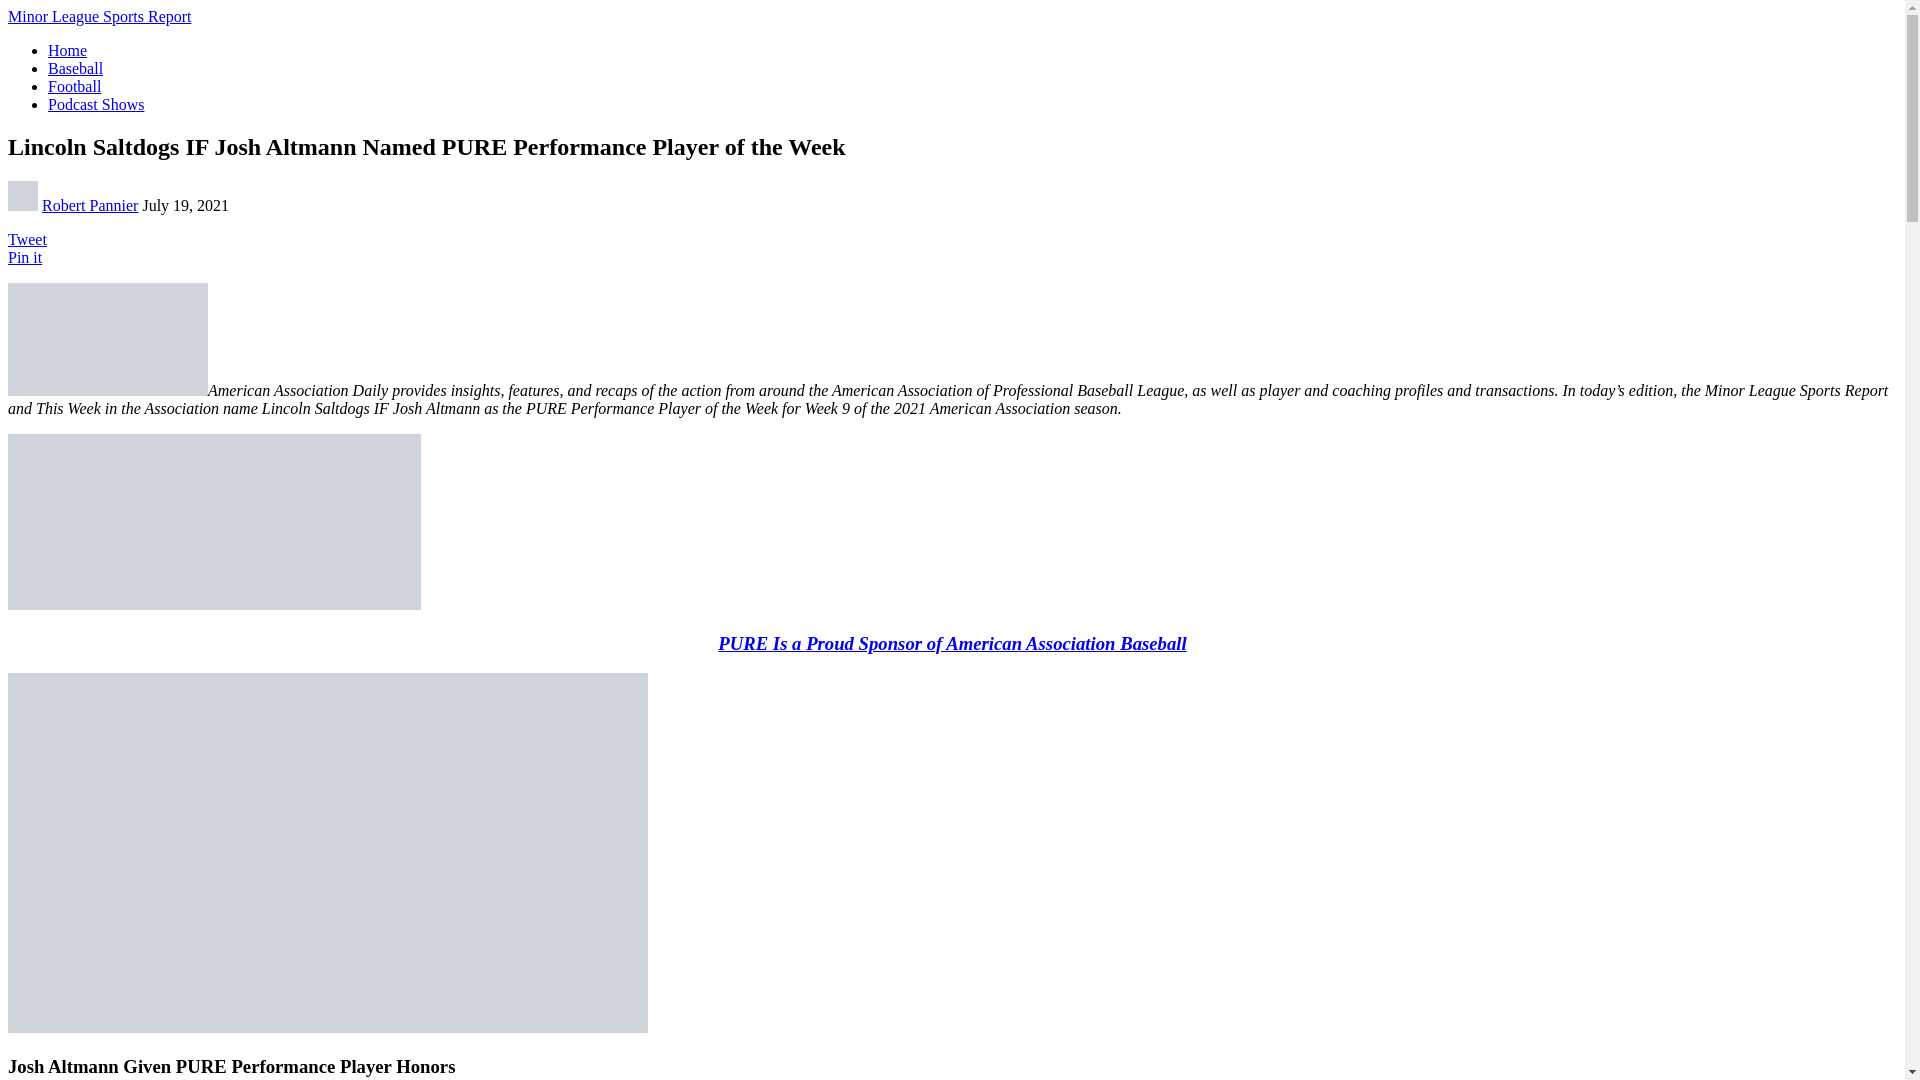 This screenshot has width=1920, height=1080. What do you see at coordinates (952, 643) in the screenshot?
I see `PURE Is a Proud Sponsor of American Association Baseball` at bounding box center [952, 643].